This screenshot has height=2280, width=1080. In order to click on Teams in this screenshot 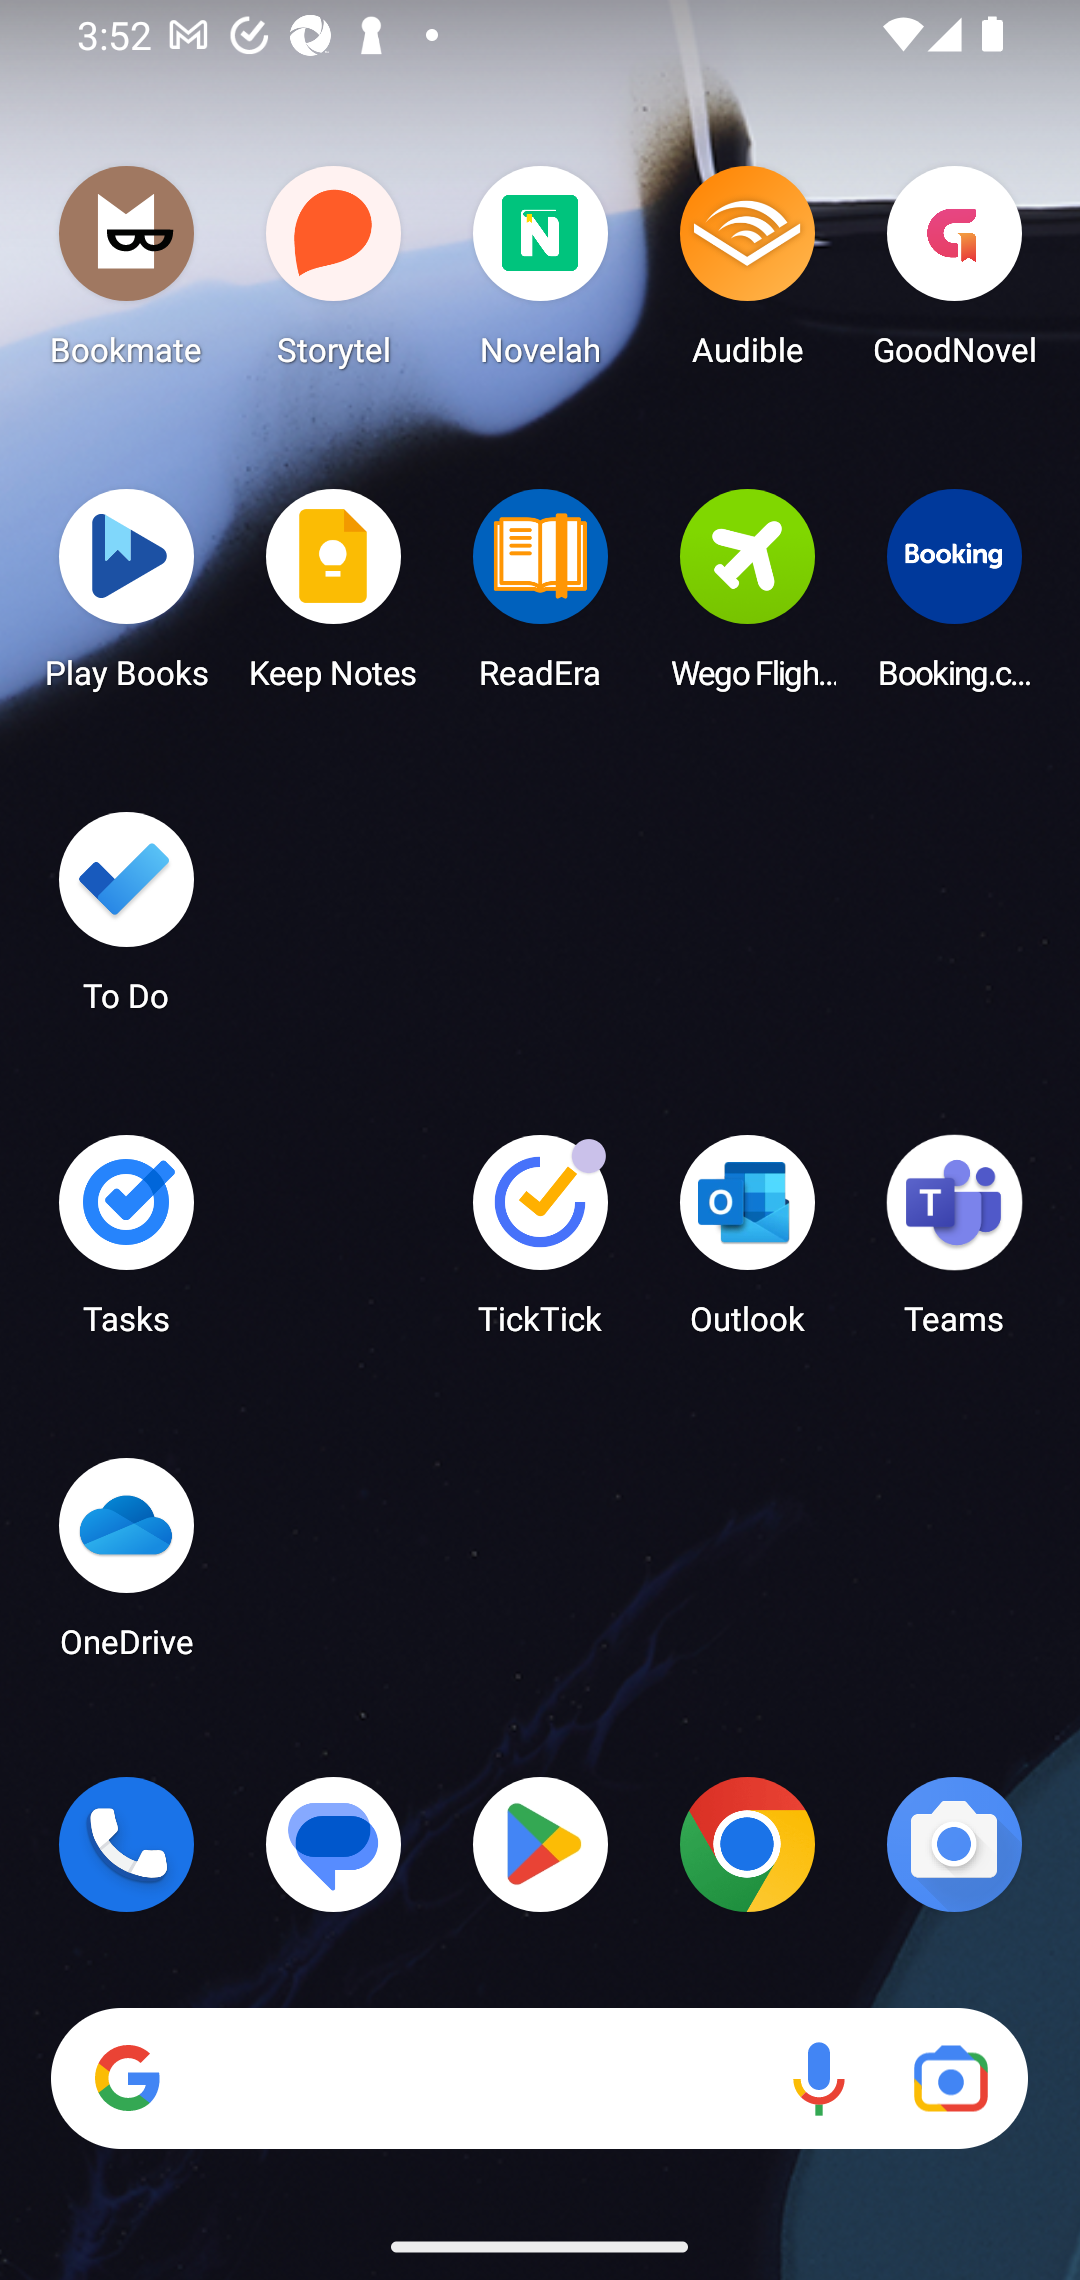, I will do `click(954, 1244)`.